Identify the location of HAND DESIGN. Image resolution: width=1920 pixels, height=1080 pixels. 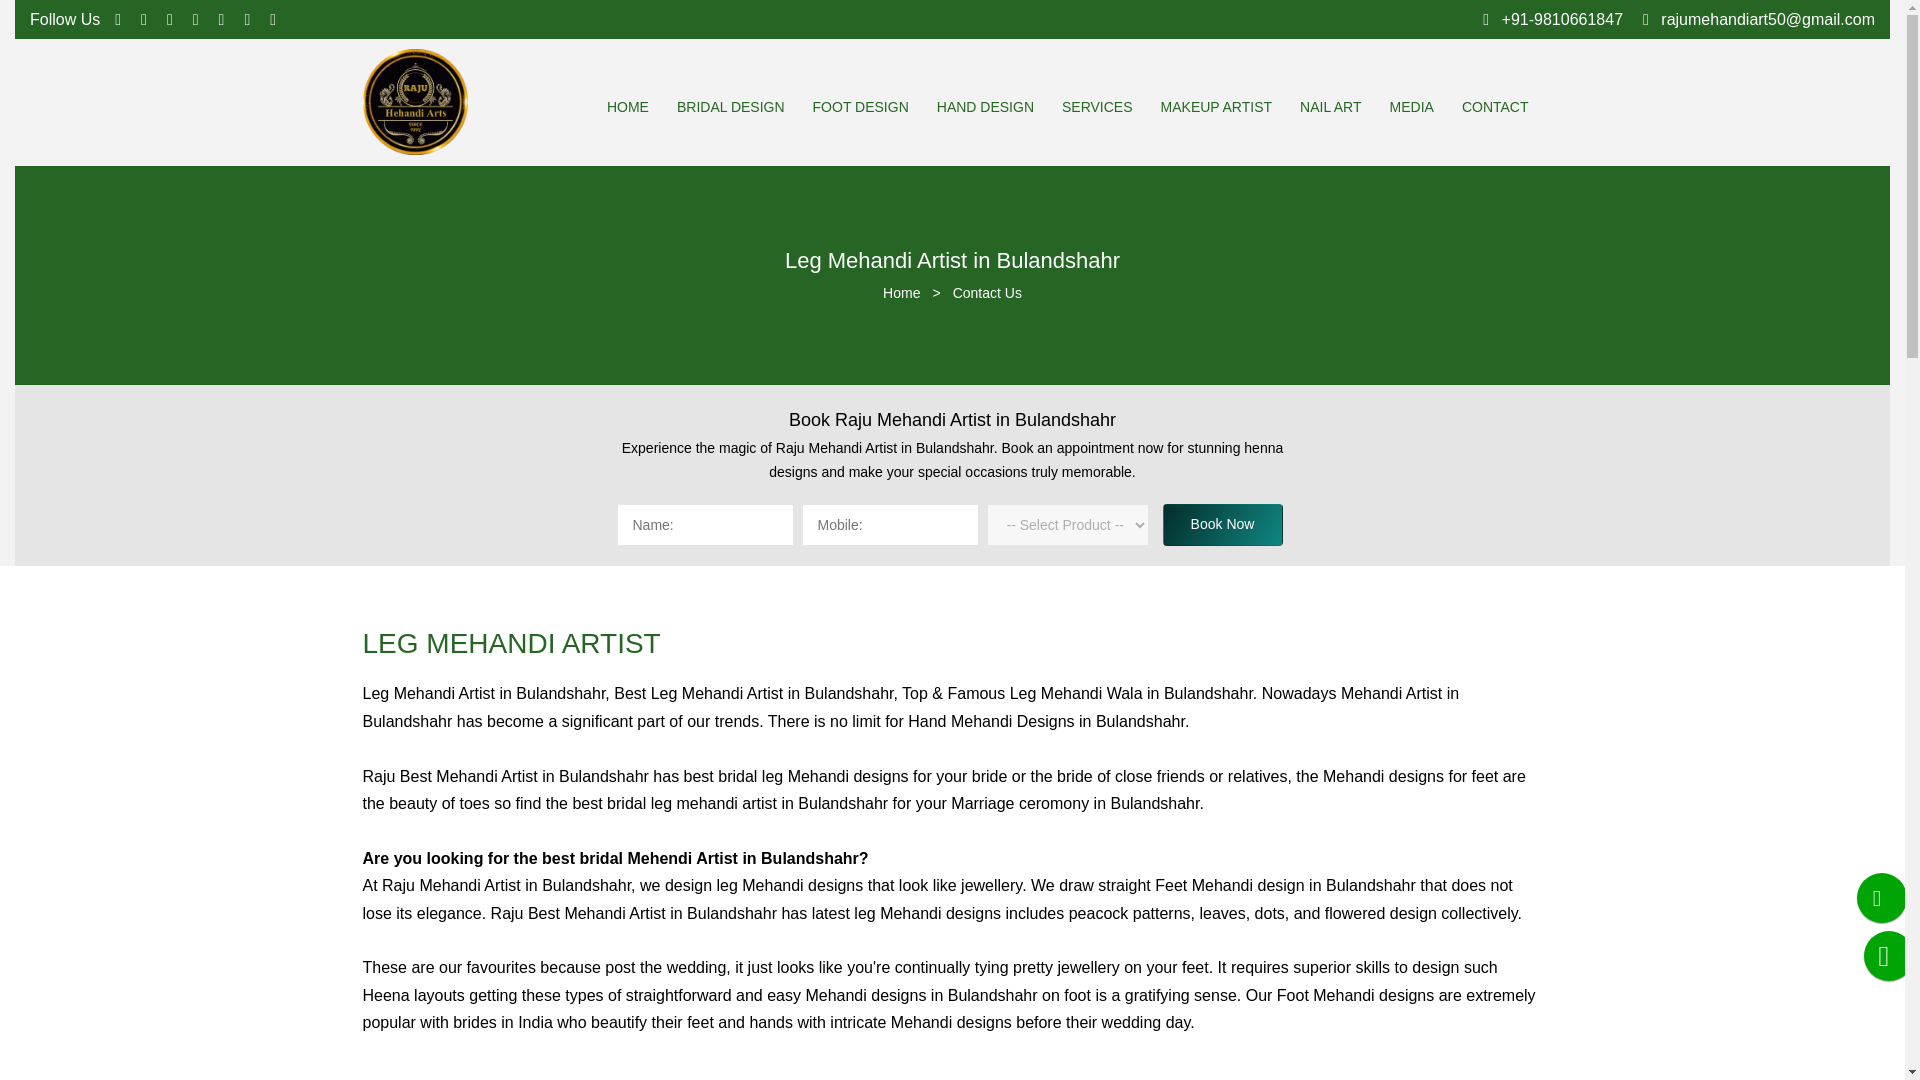
(985, 106).